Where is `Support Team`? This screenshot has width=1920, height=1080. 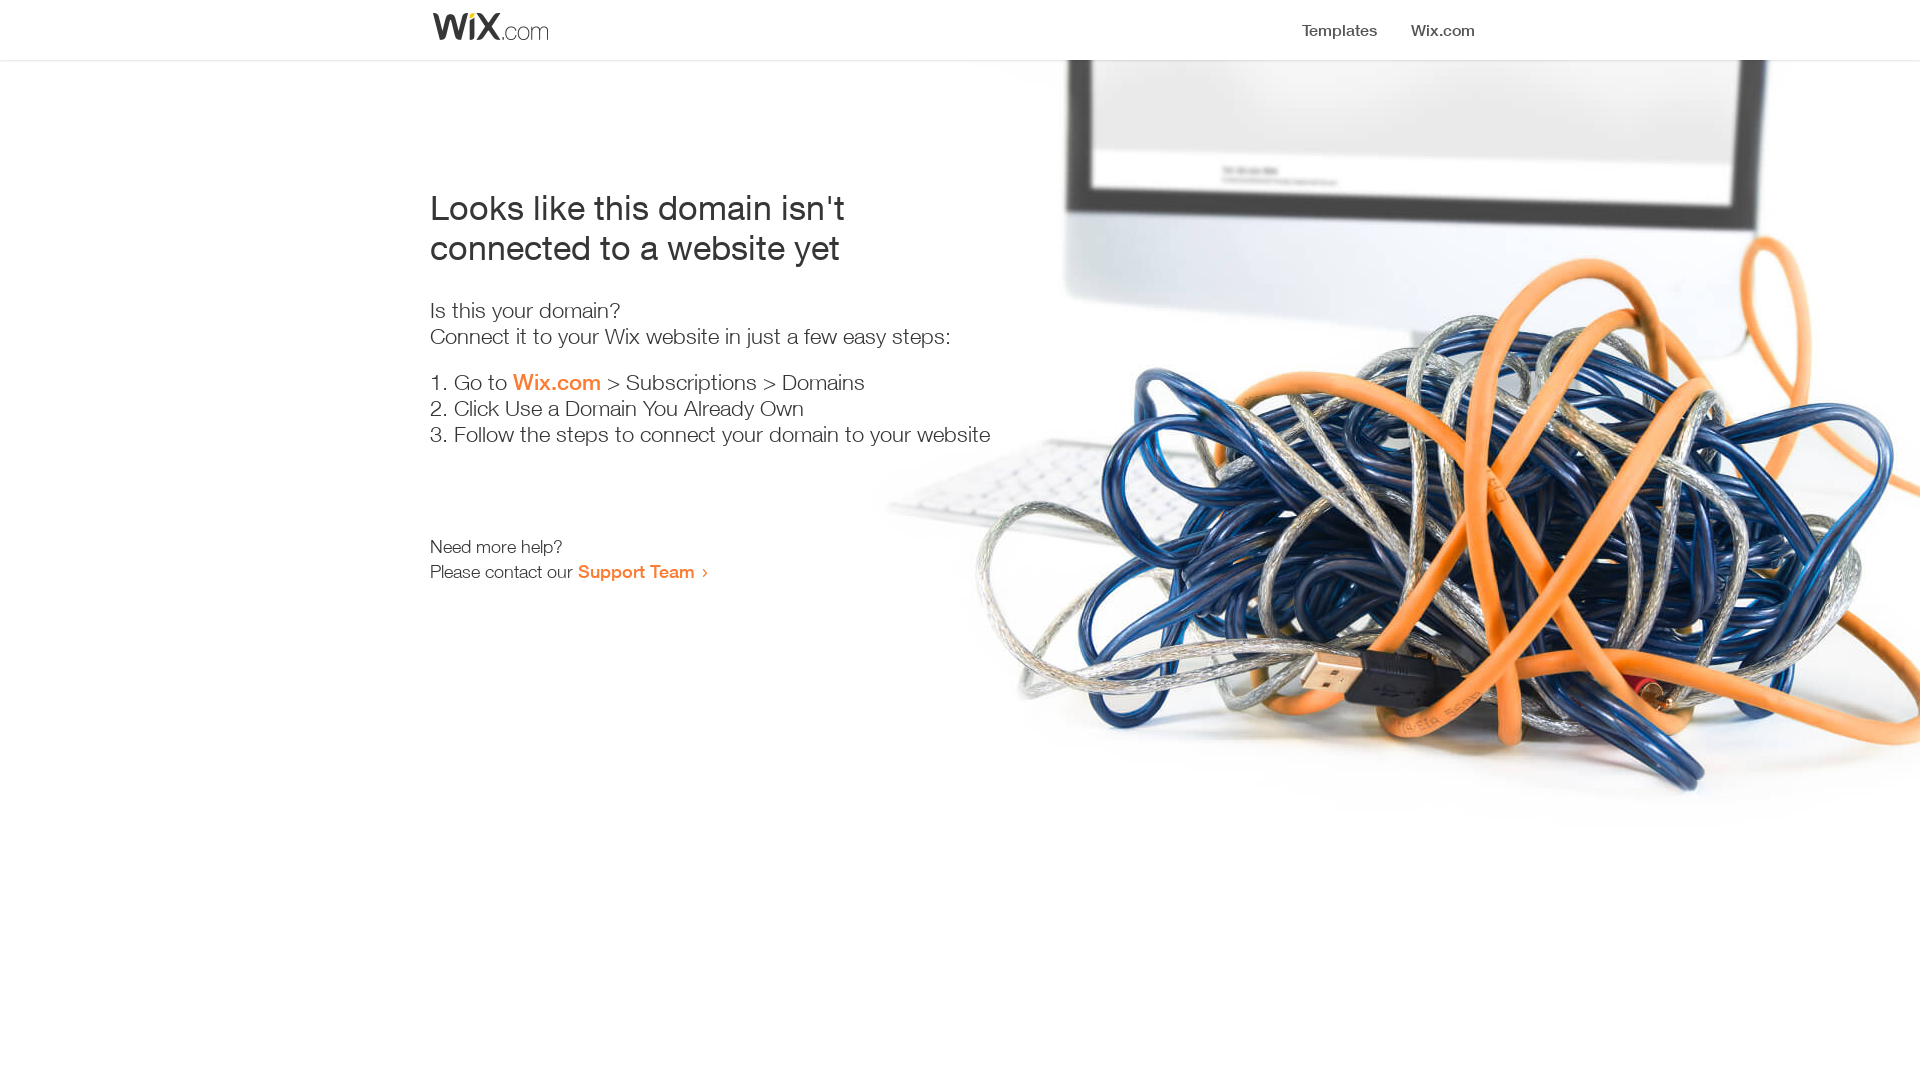
Support Team is located at coordinates (636, 571).